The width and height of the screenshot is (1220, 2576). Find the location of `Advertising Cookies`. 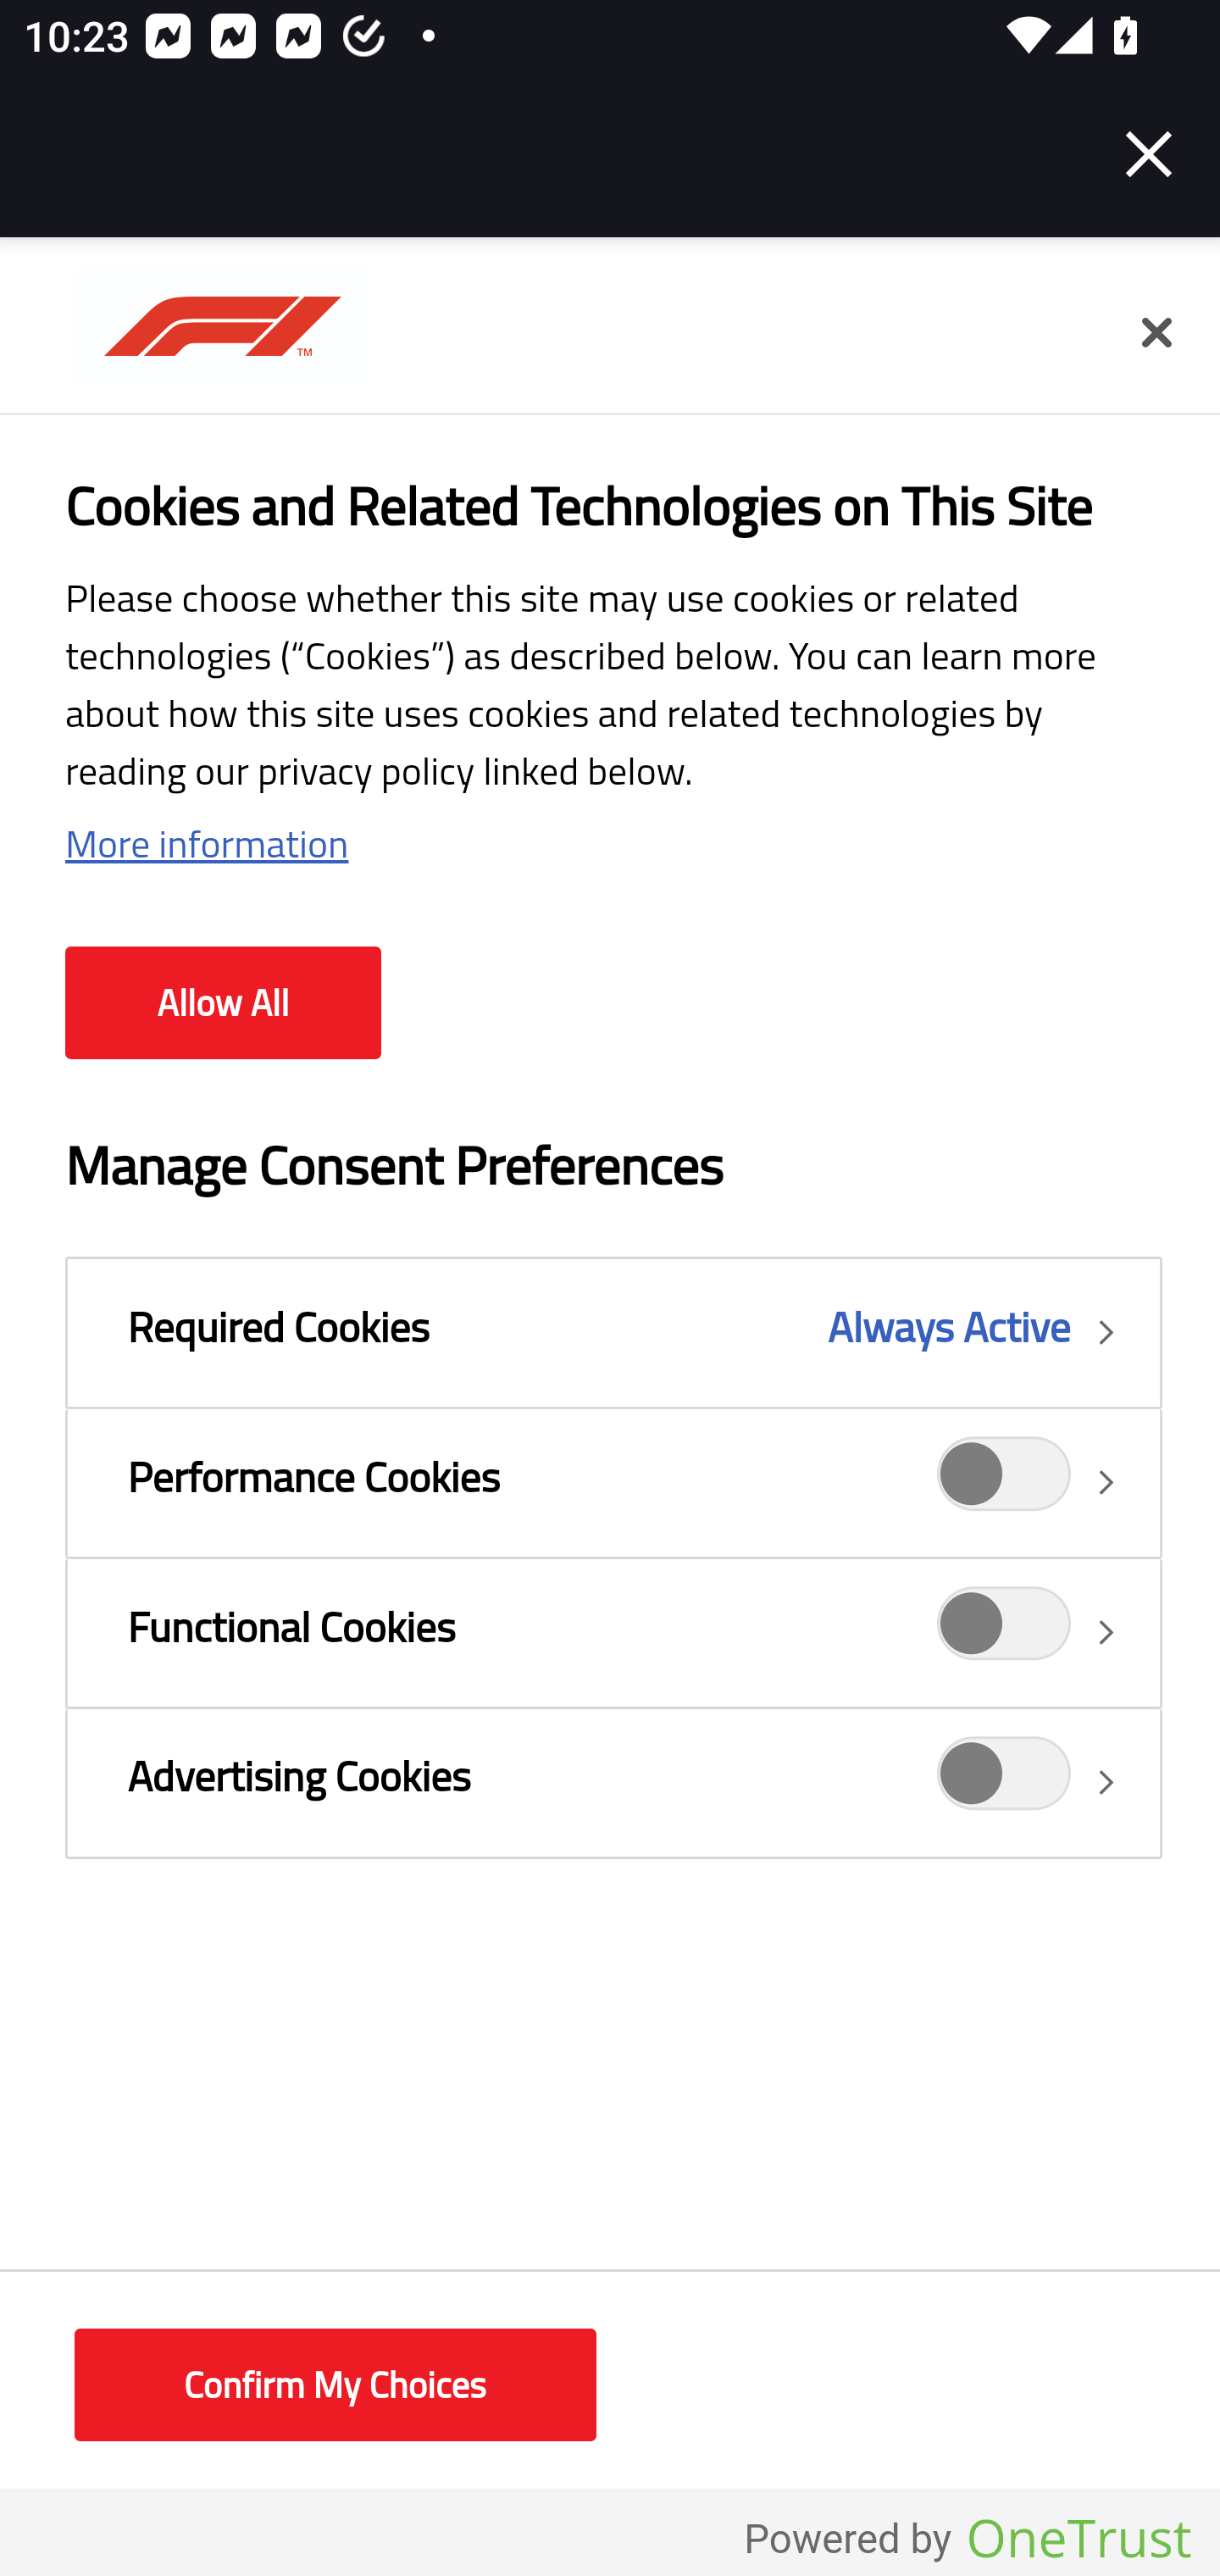

Advertising Cookies is located at coordinates (613, 1782).